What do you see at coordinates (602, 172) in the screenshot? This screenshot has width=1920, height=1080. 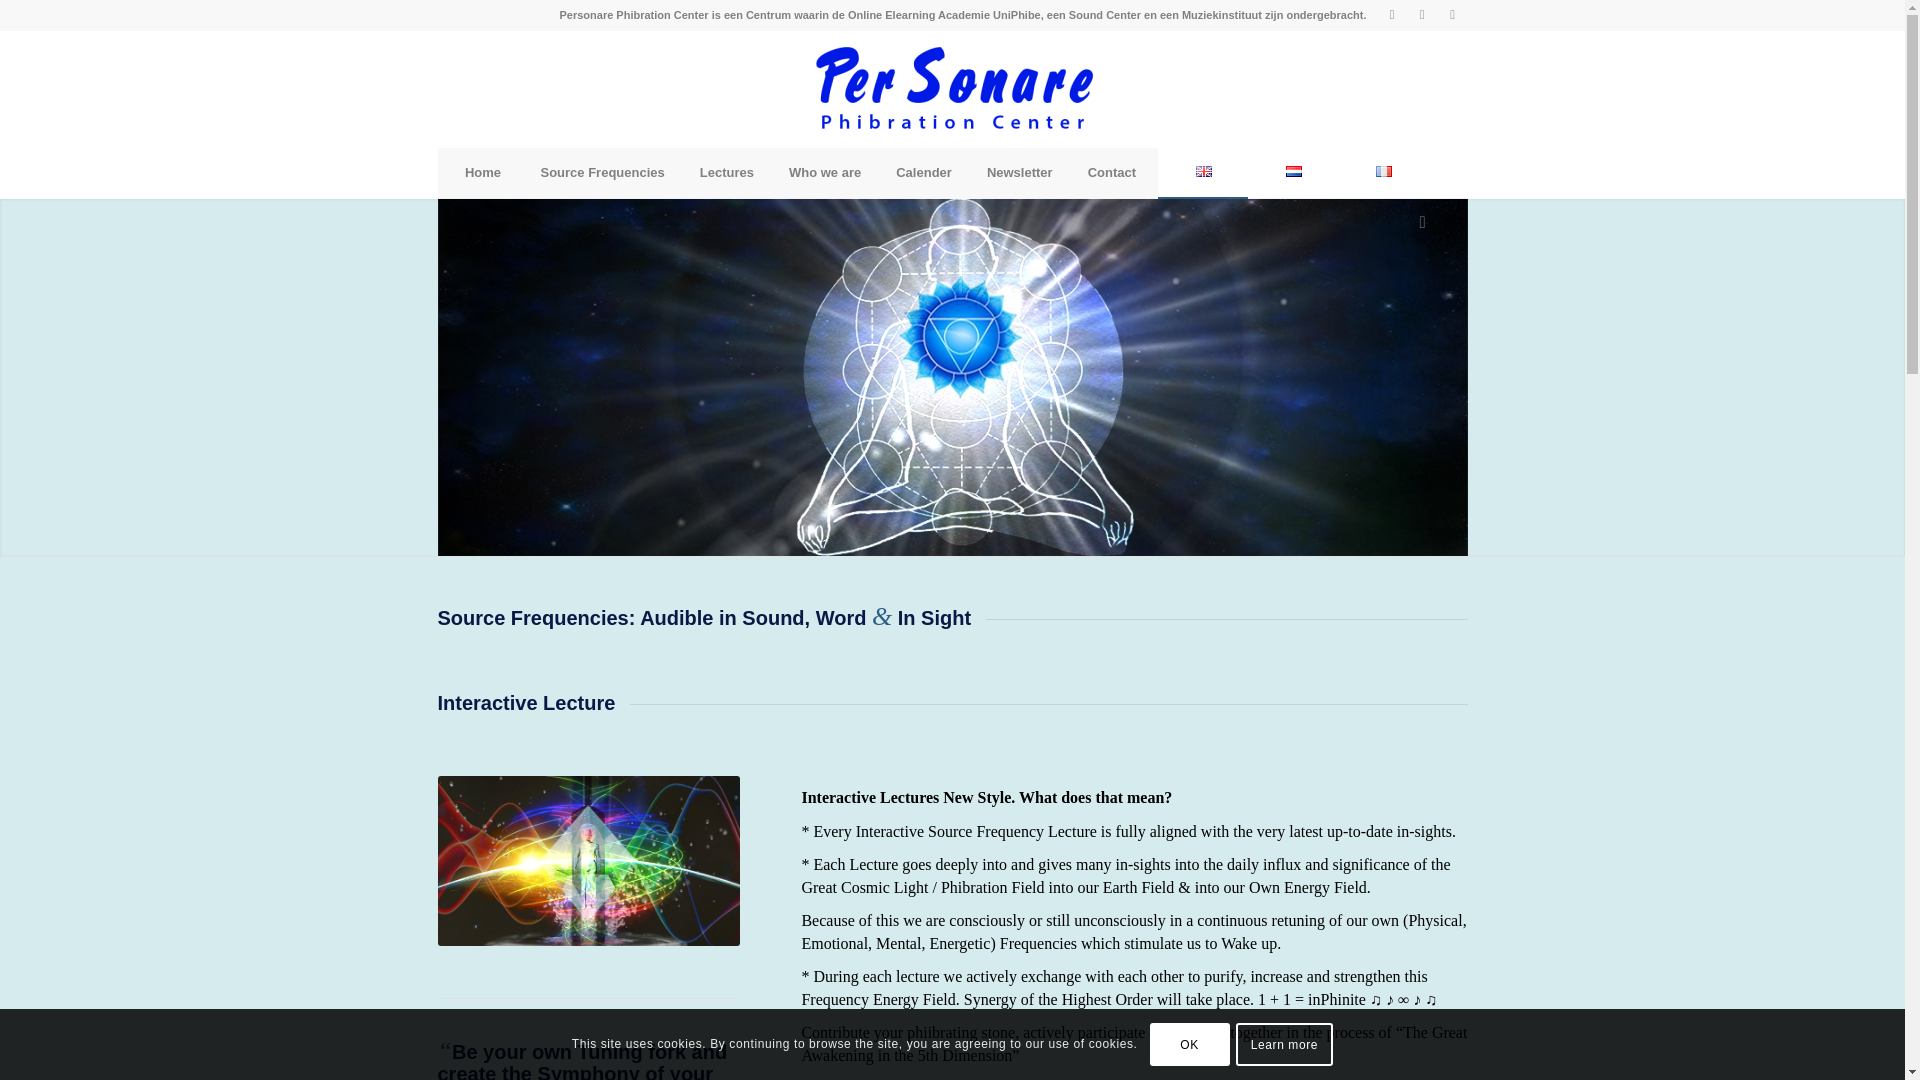 I see `Source Frequencies` at bounding box center [602, 172].